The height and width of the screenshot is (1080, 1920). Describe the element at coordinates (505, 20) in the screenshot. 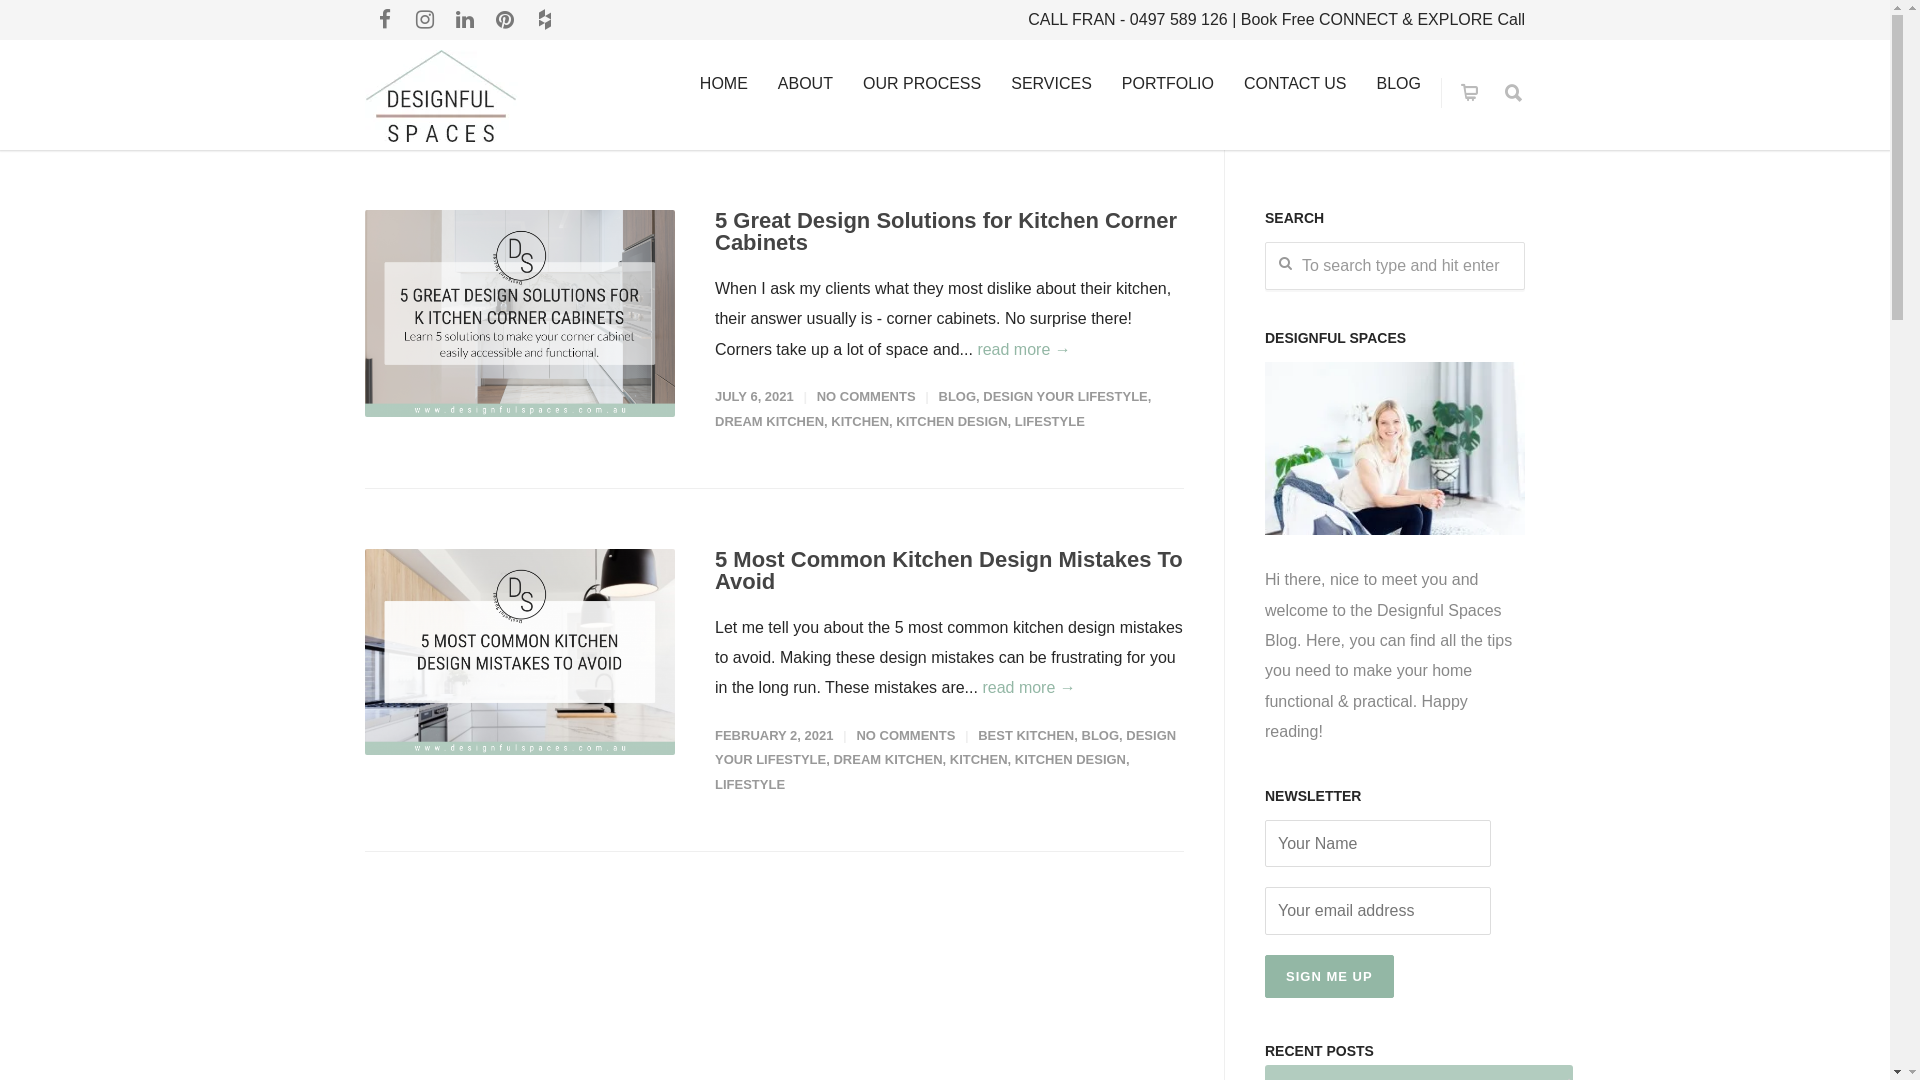

I see `Pinterest` at that location.